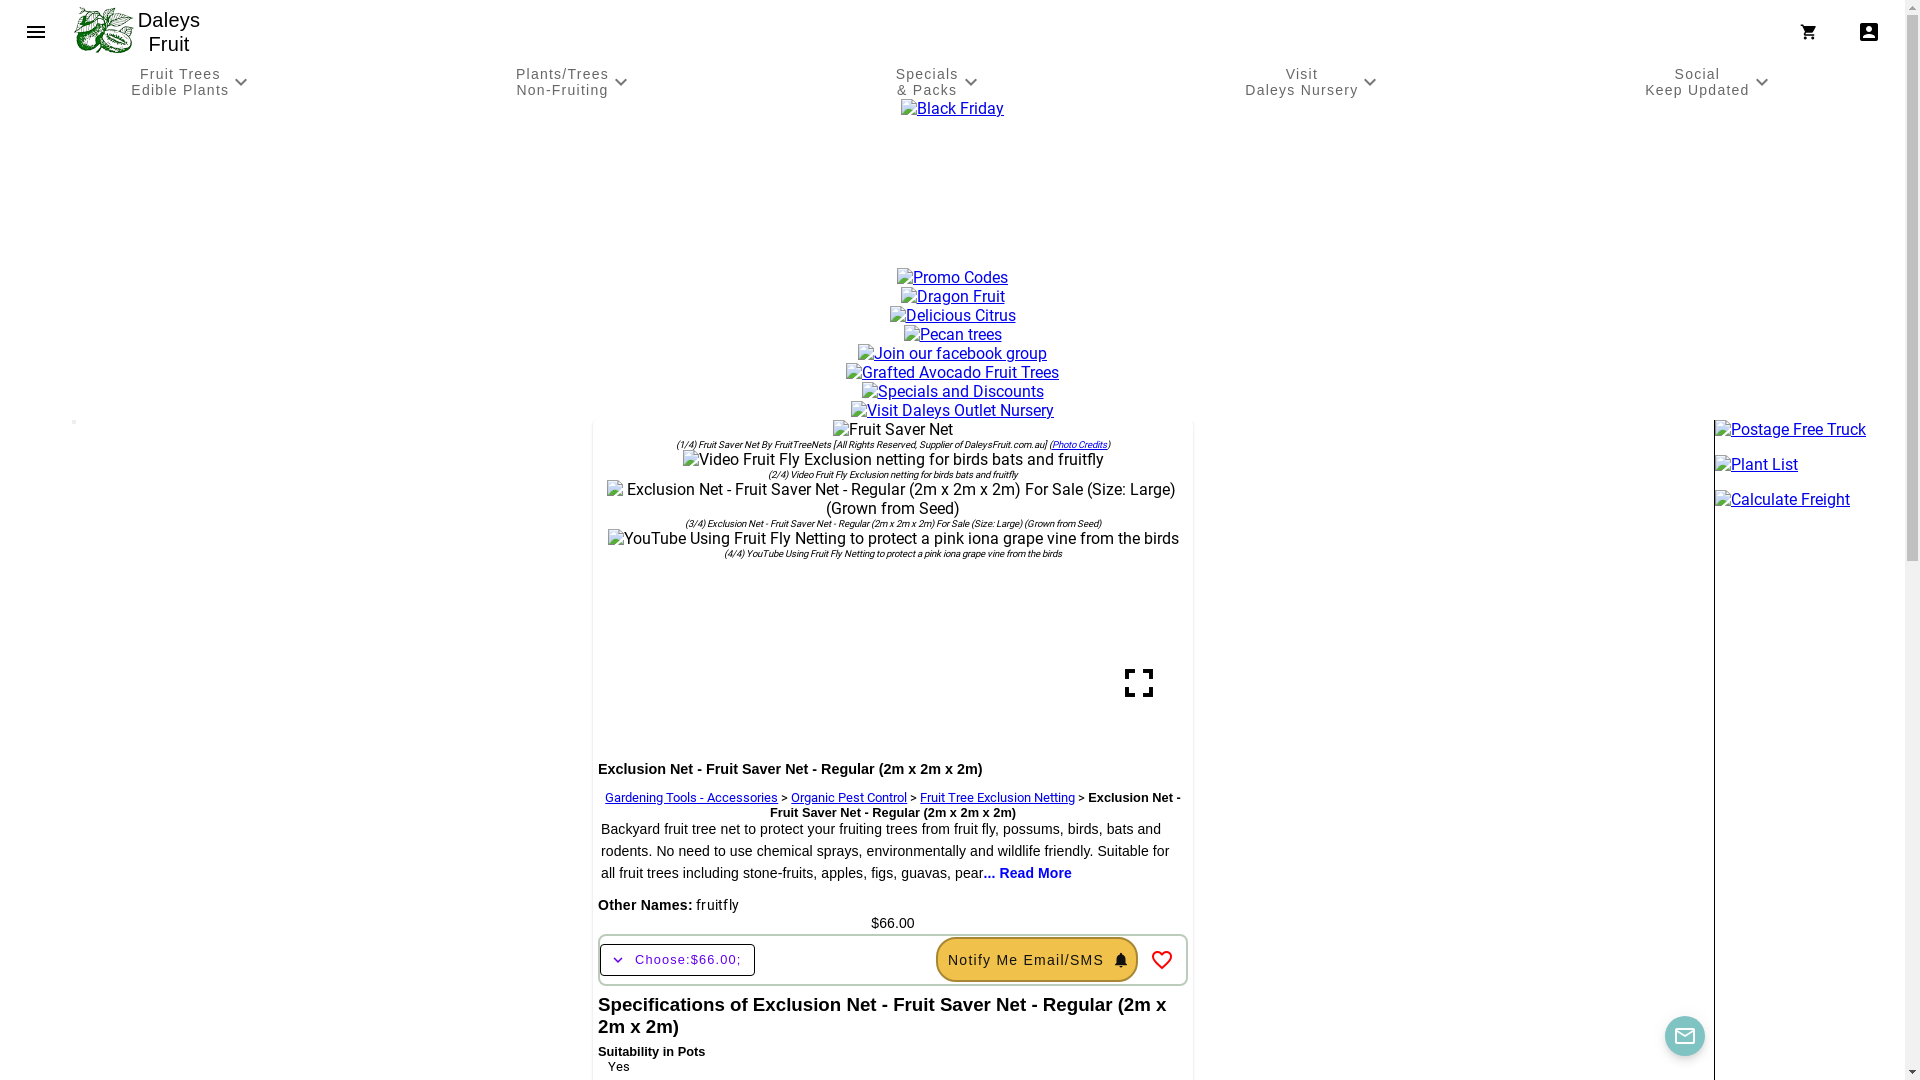  What do you see at coordinates (1710, 82) in the screenshot?
I see `Social
Keep Updated
expand_more` at bounding box center [1710, 82].